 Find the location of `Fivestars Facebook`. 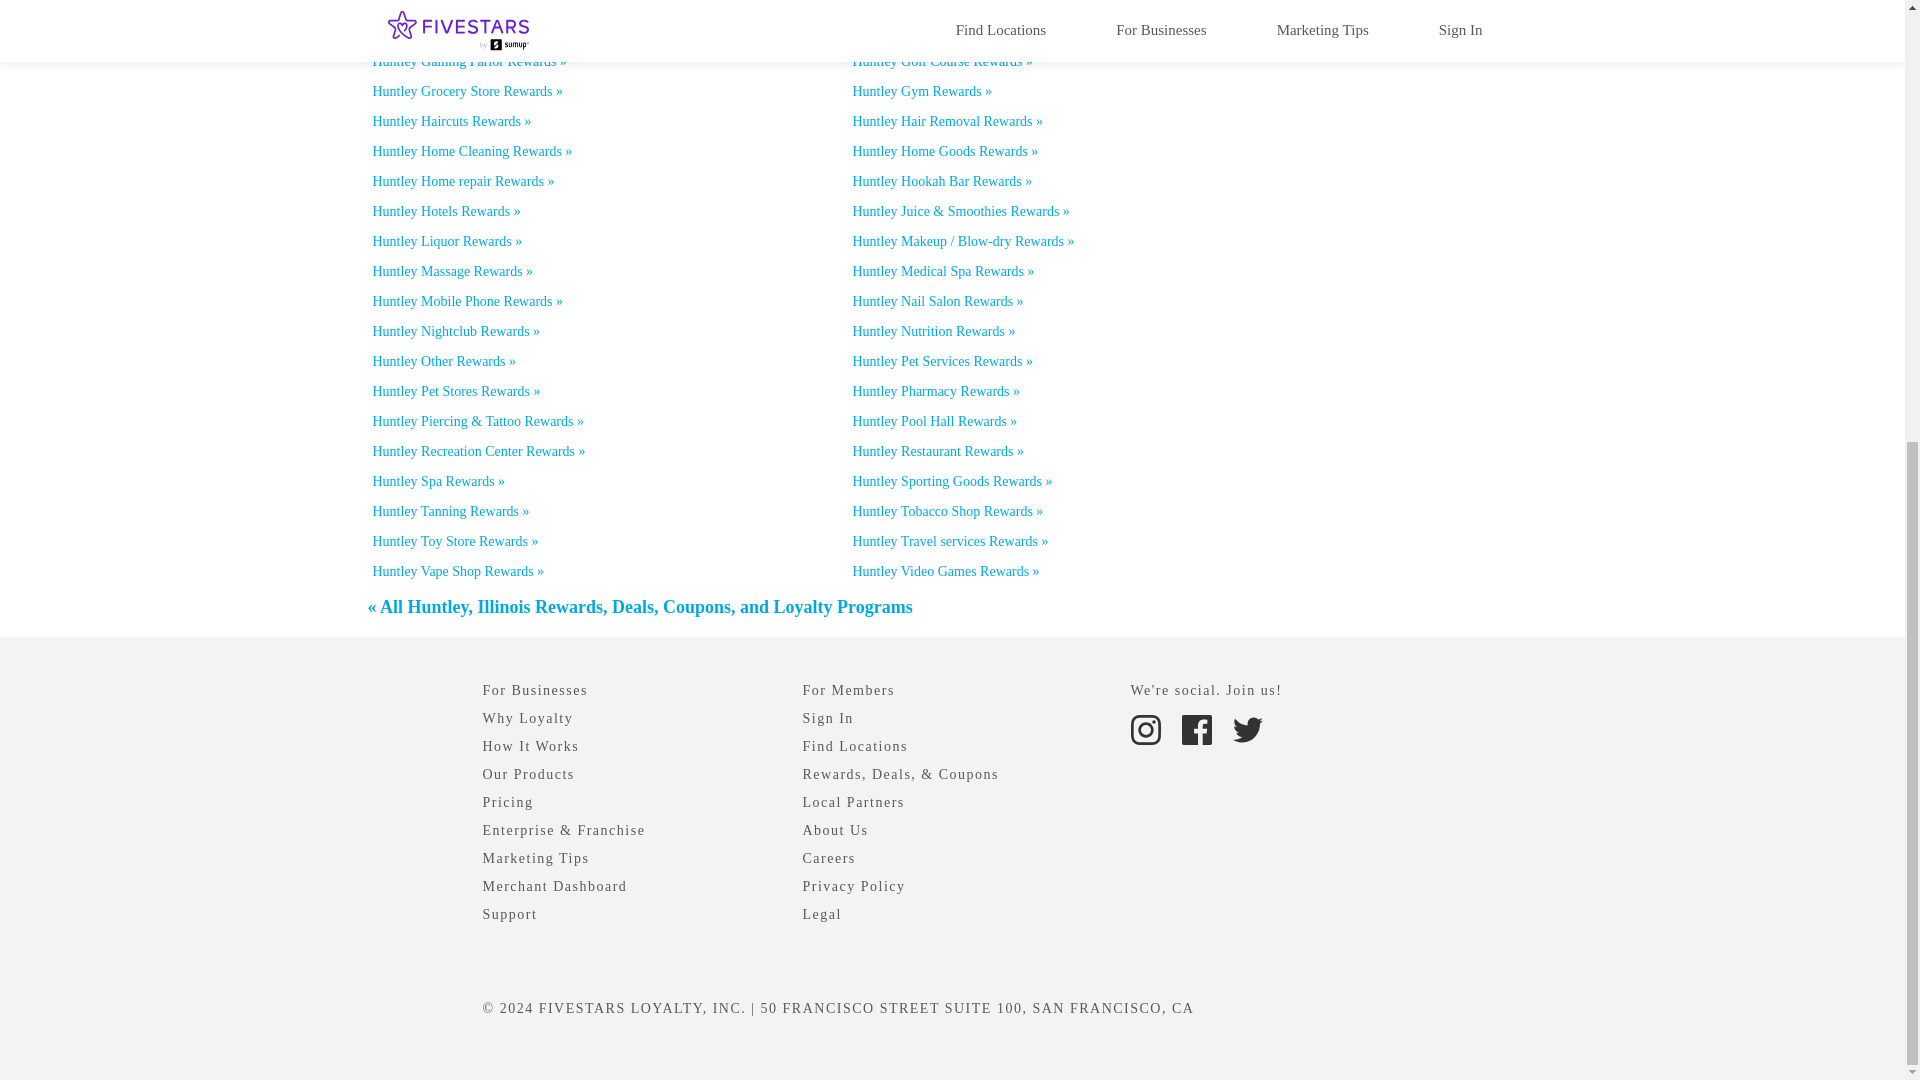

Fivestars Facebook is located at coordinates (1198, 728).